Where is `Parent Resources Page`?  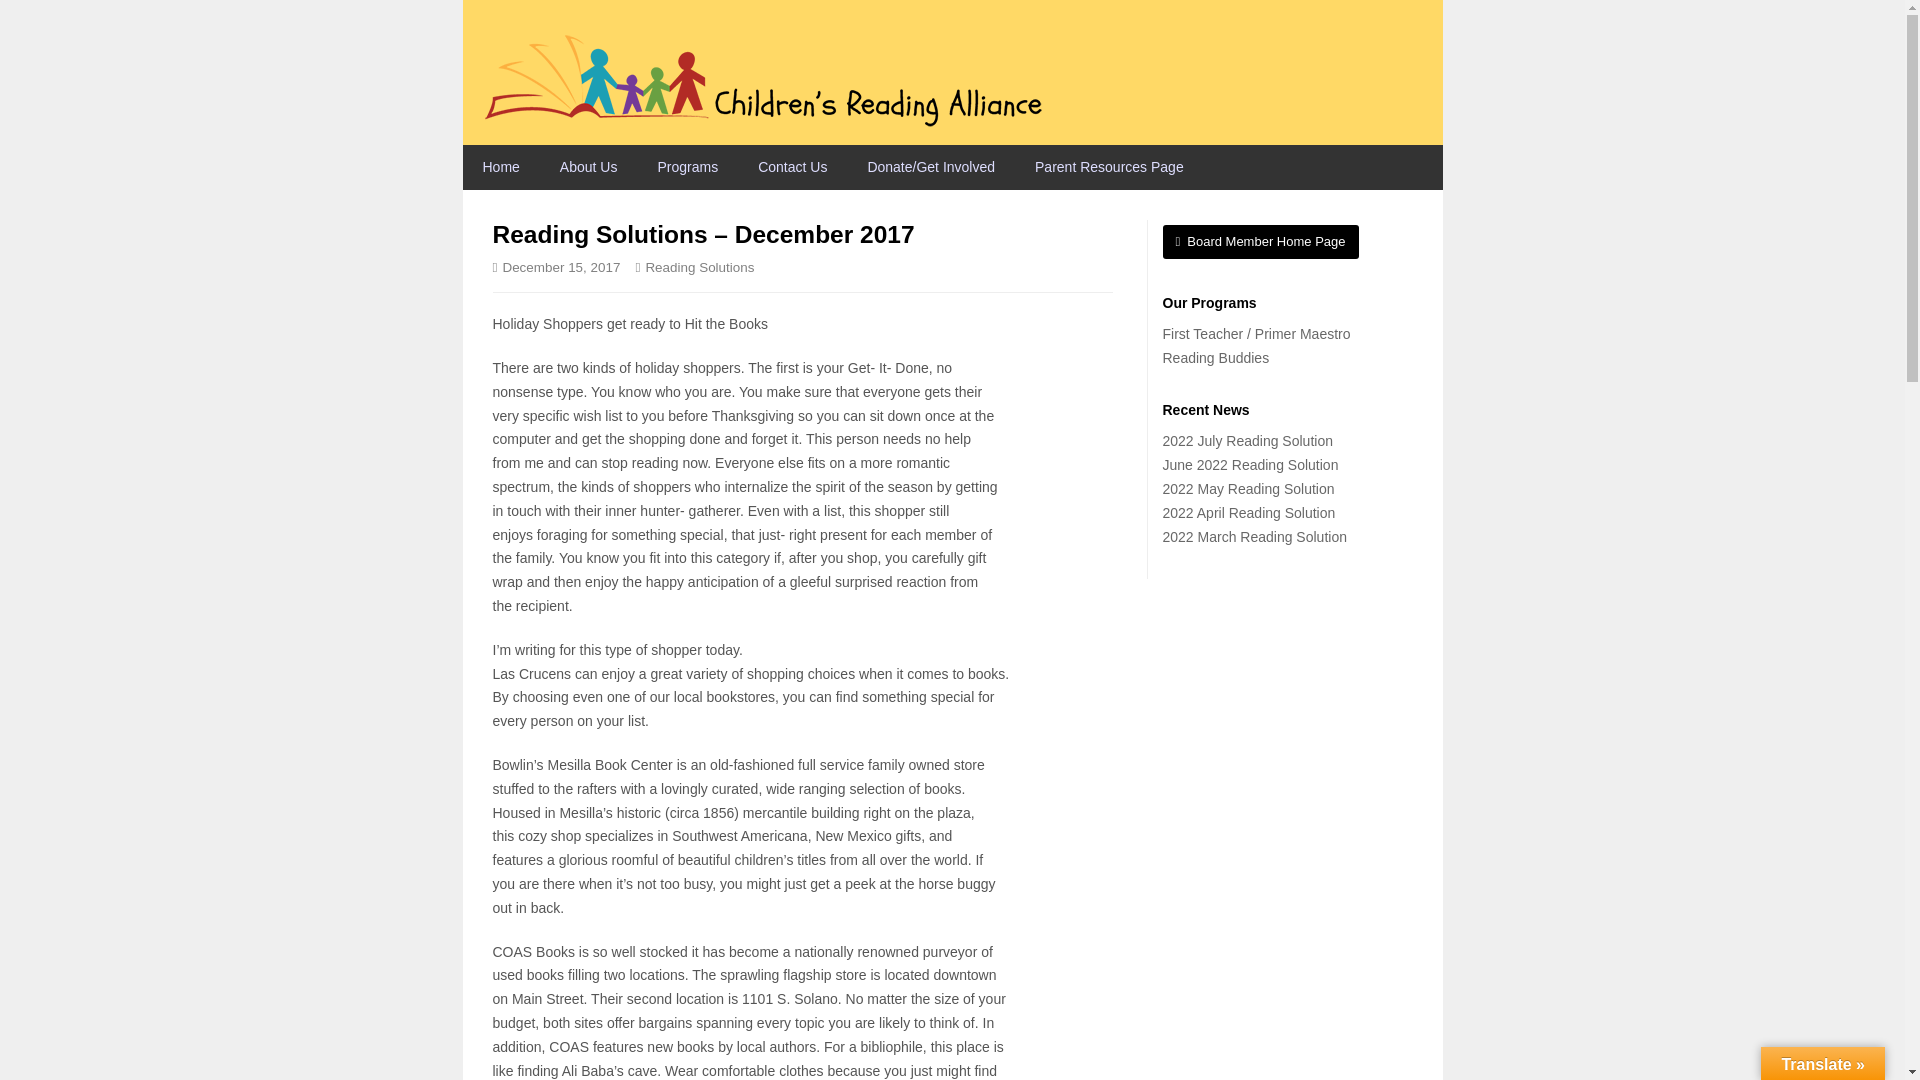
Parent Resources Page is located at coordinates (1109, 167).